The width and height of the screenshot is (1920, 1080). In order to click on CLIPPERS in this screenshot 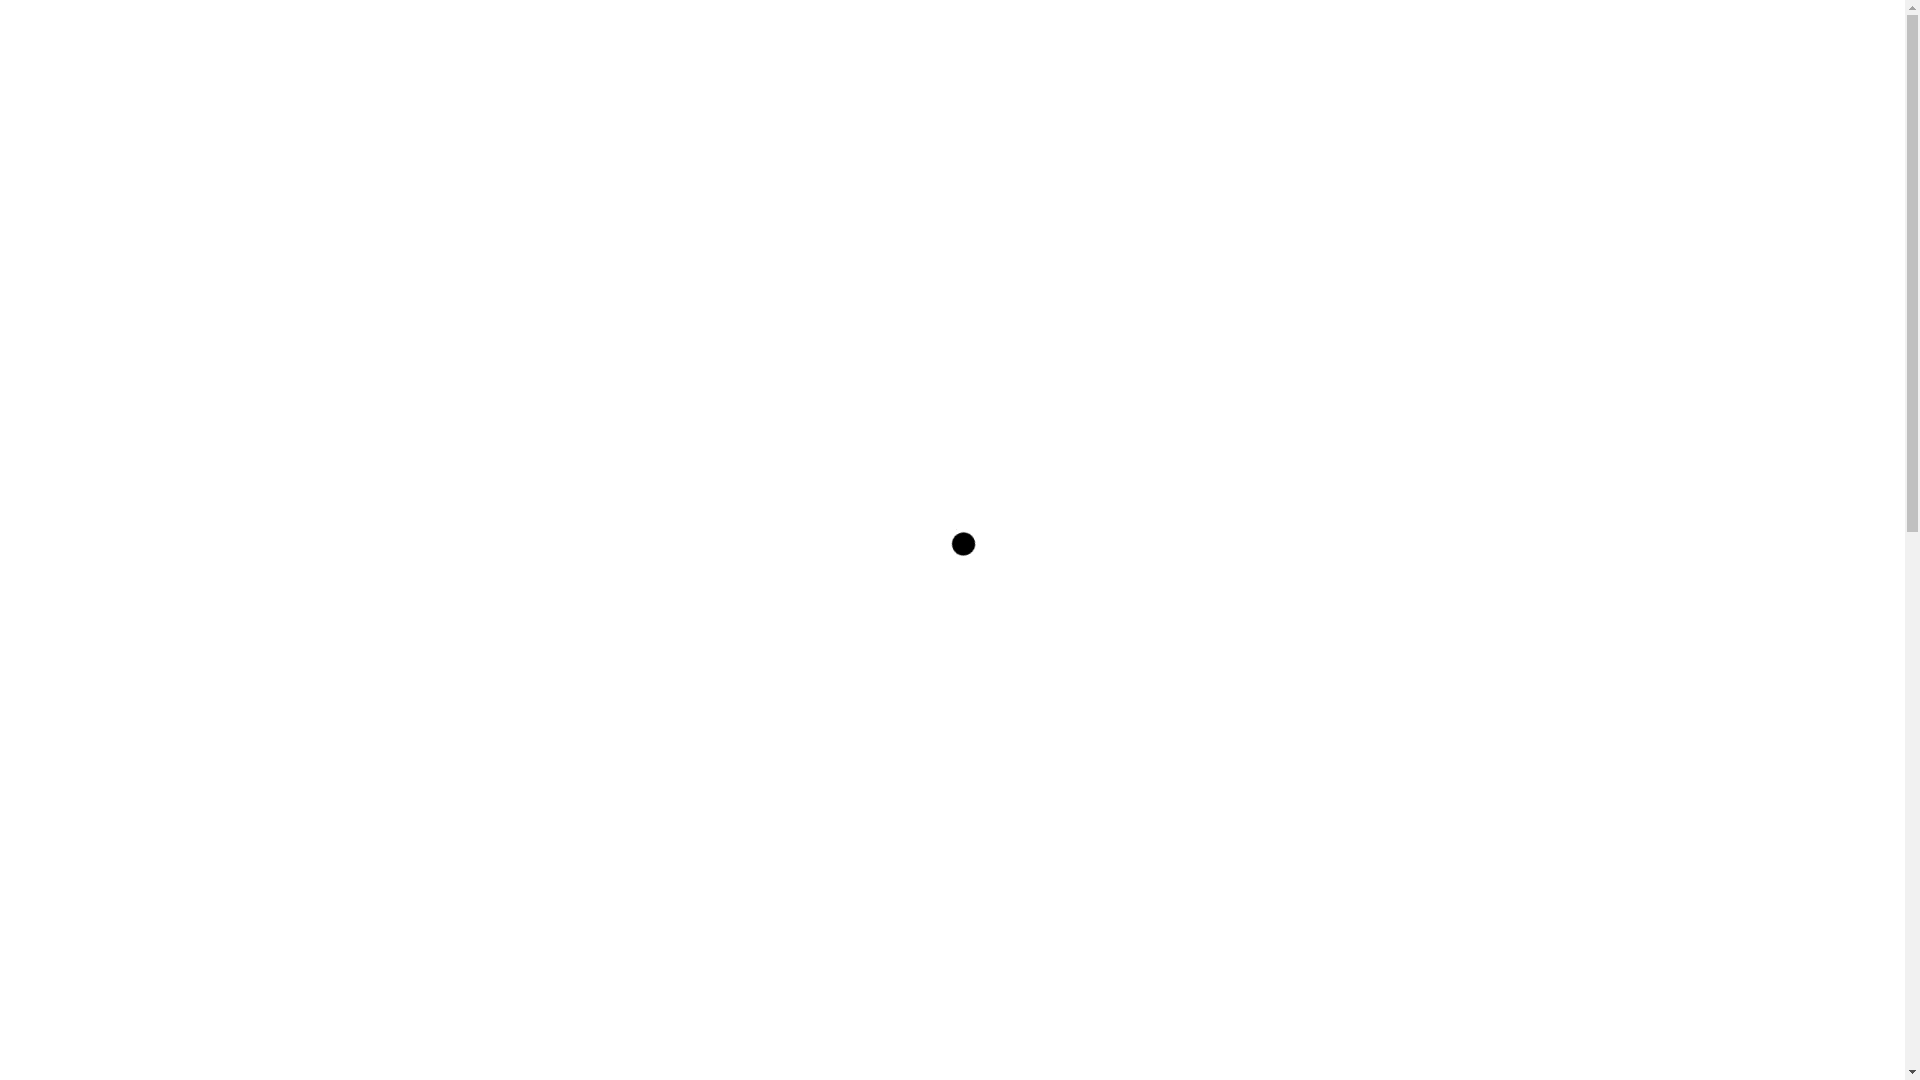, I will do `click(896, 102)`.